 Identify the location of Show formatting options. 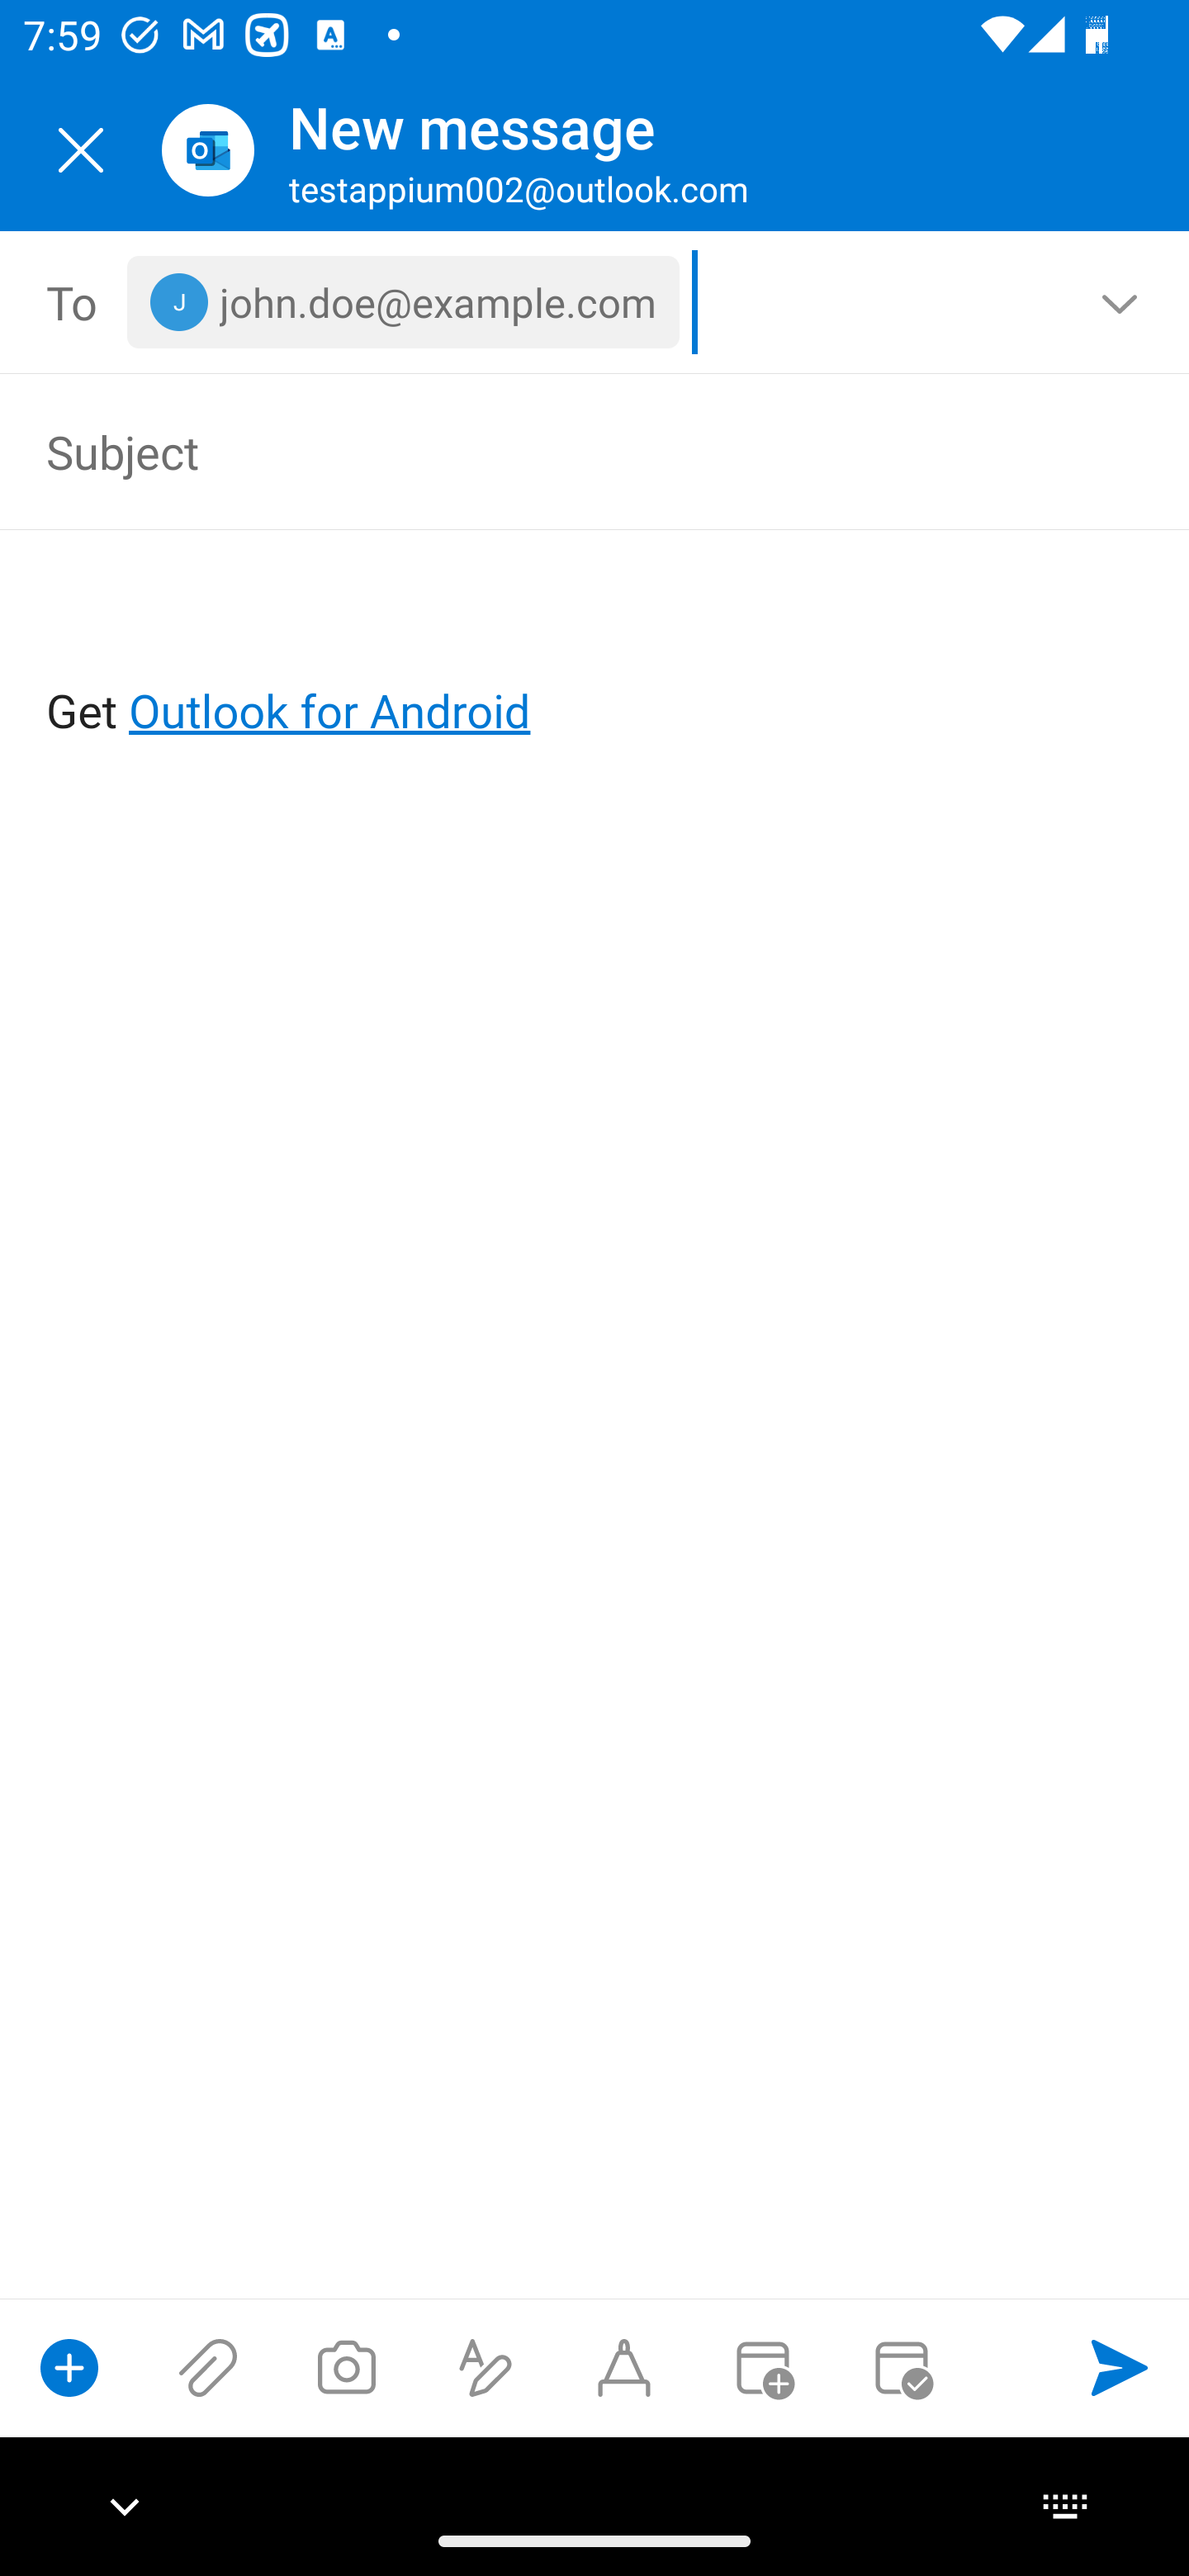
(486, 2367).